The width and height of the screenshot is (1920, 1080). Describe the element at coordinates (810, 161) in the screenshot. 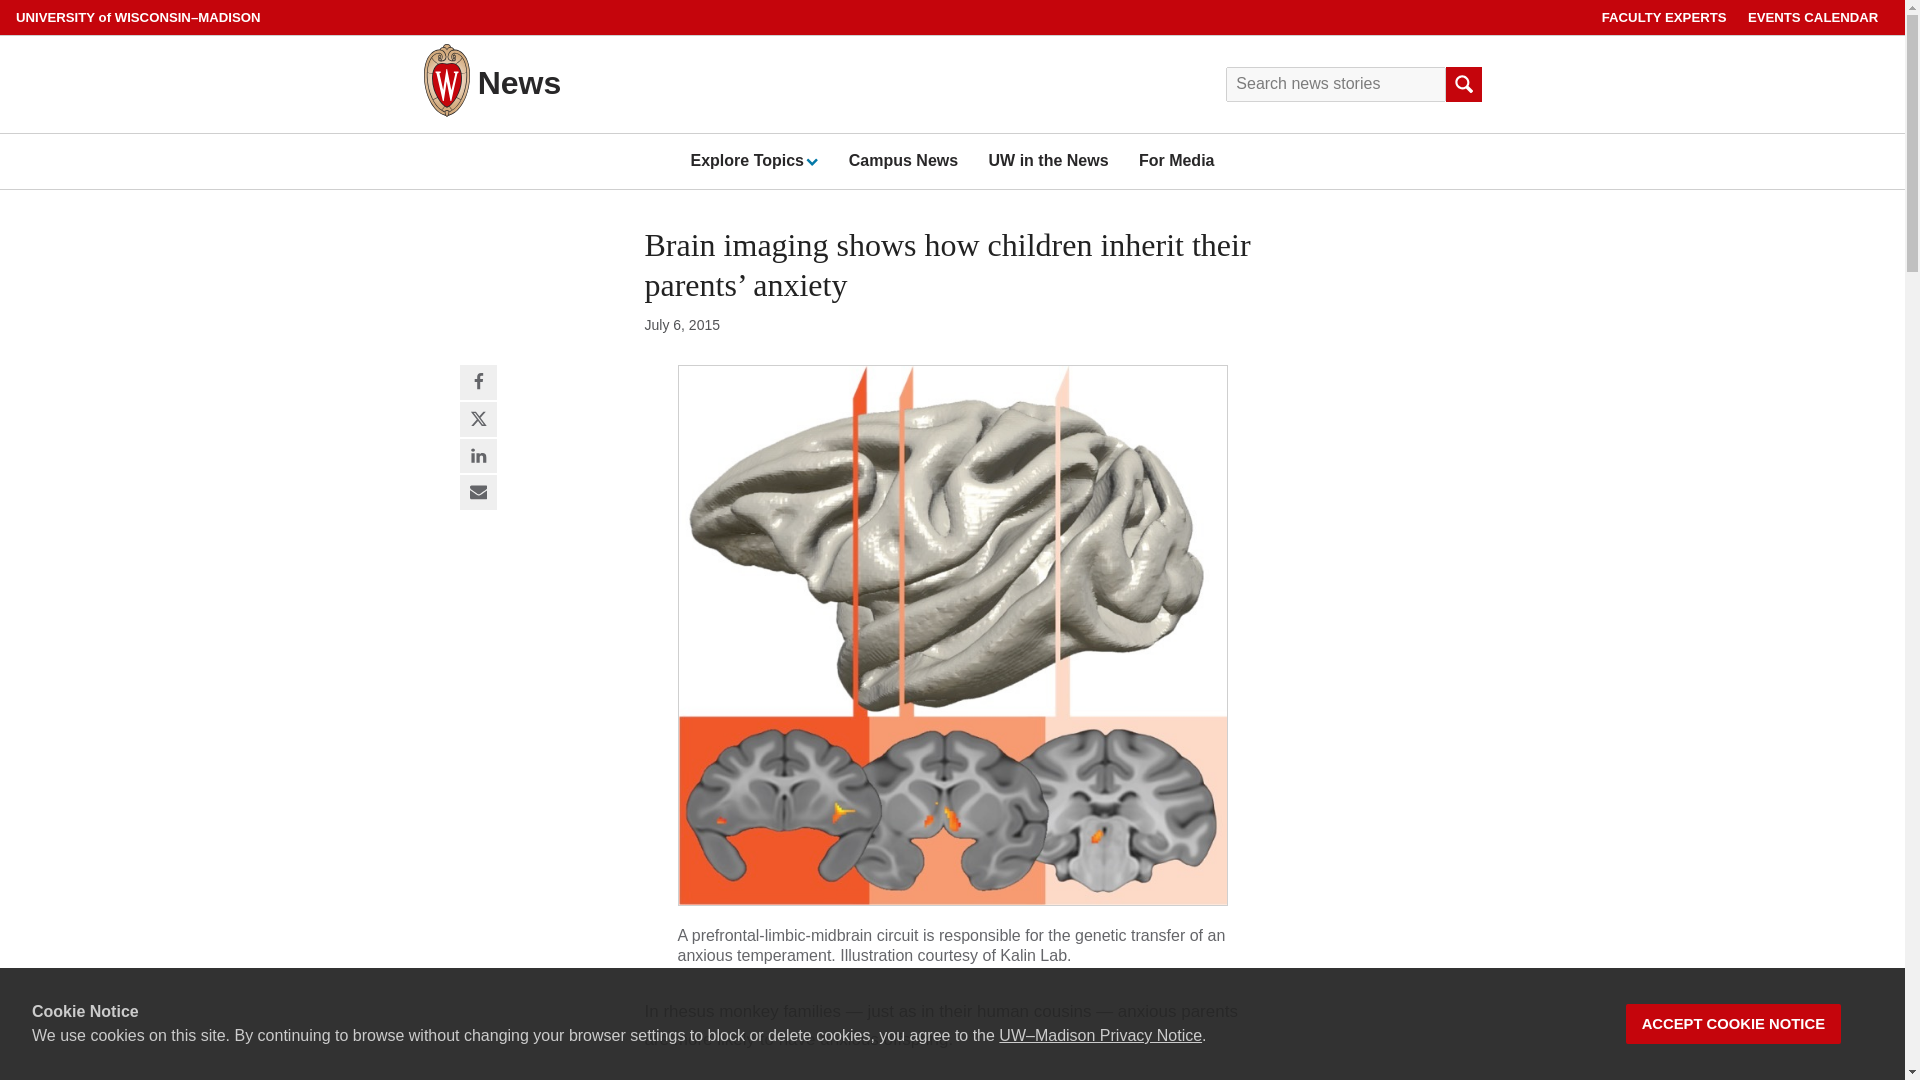

I see `Expand` at that location.